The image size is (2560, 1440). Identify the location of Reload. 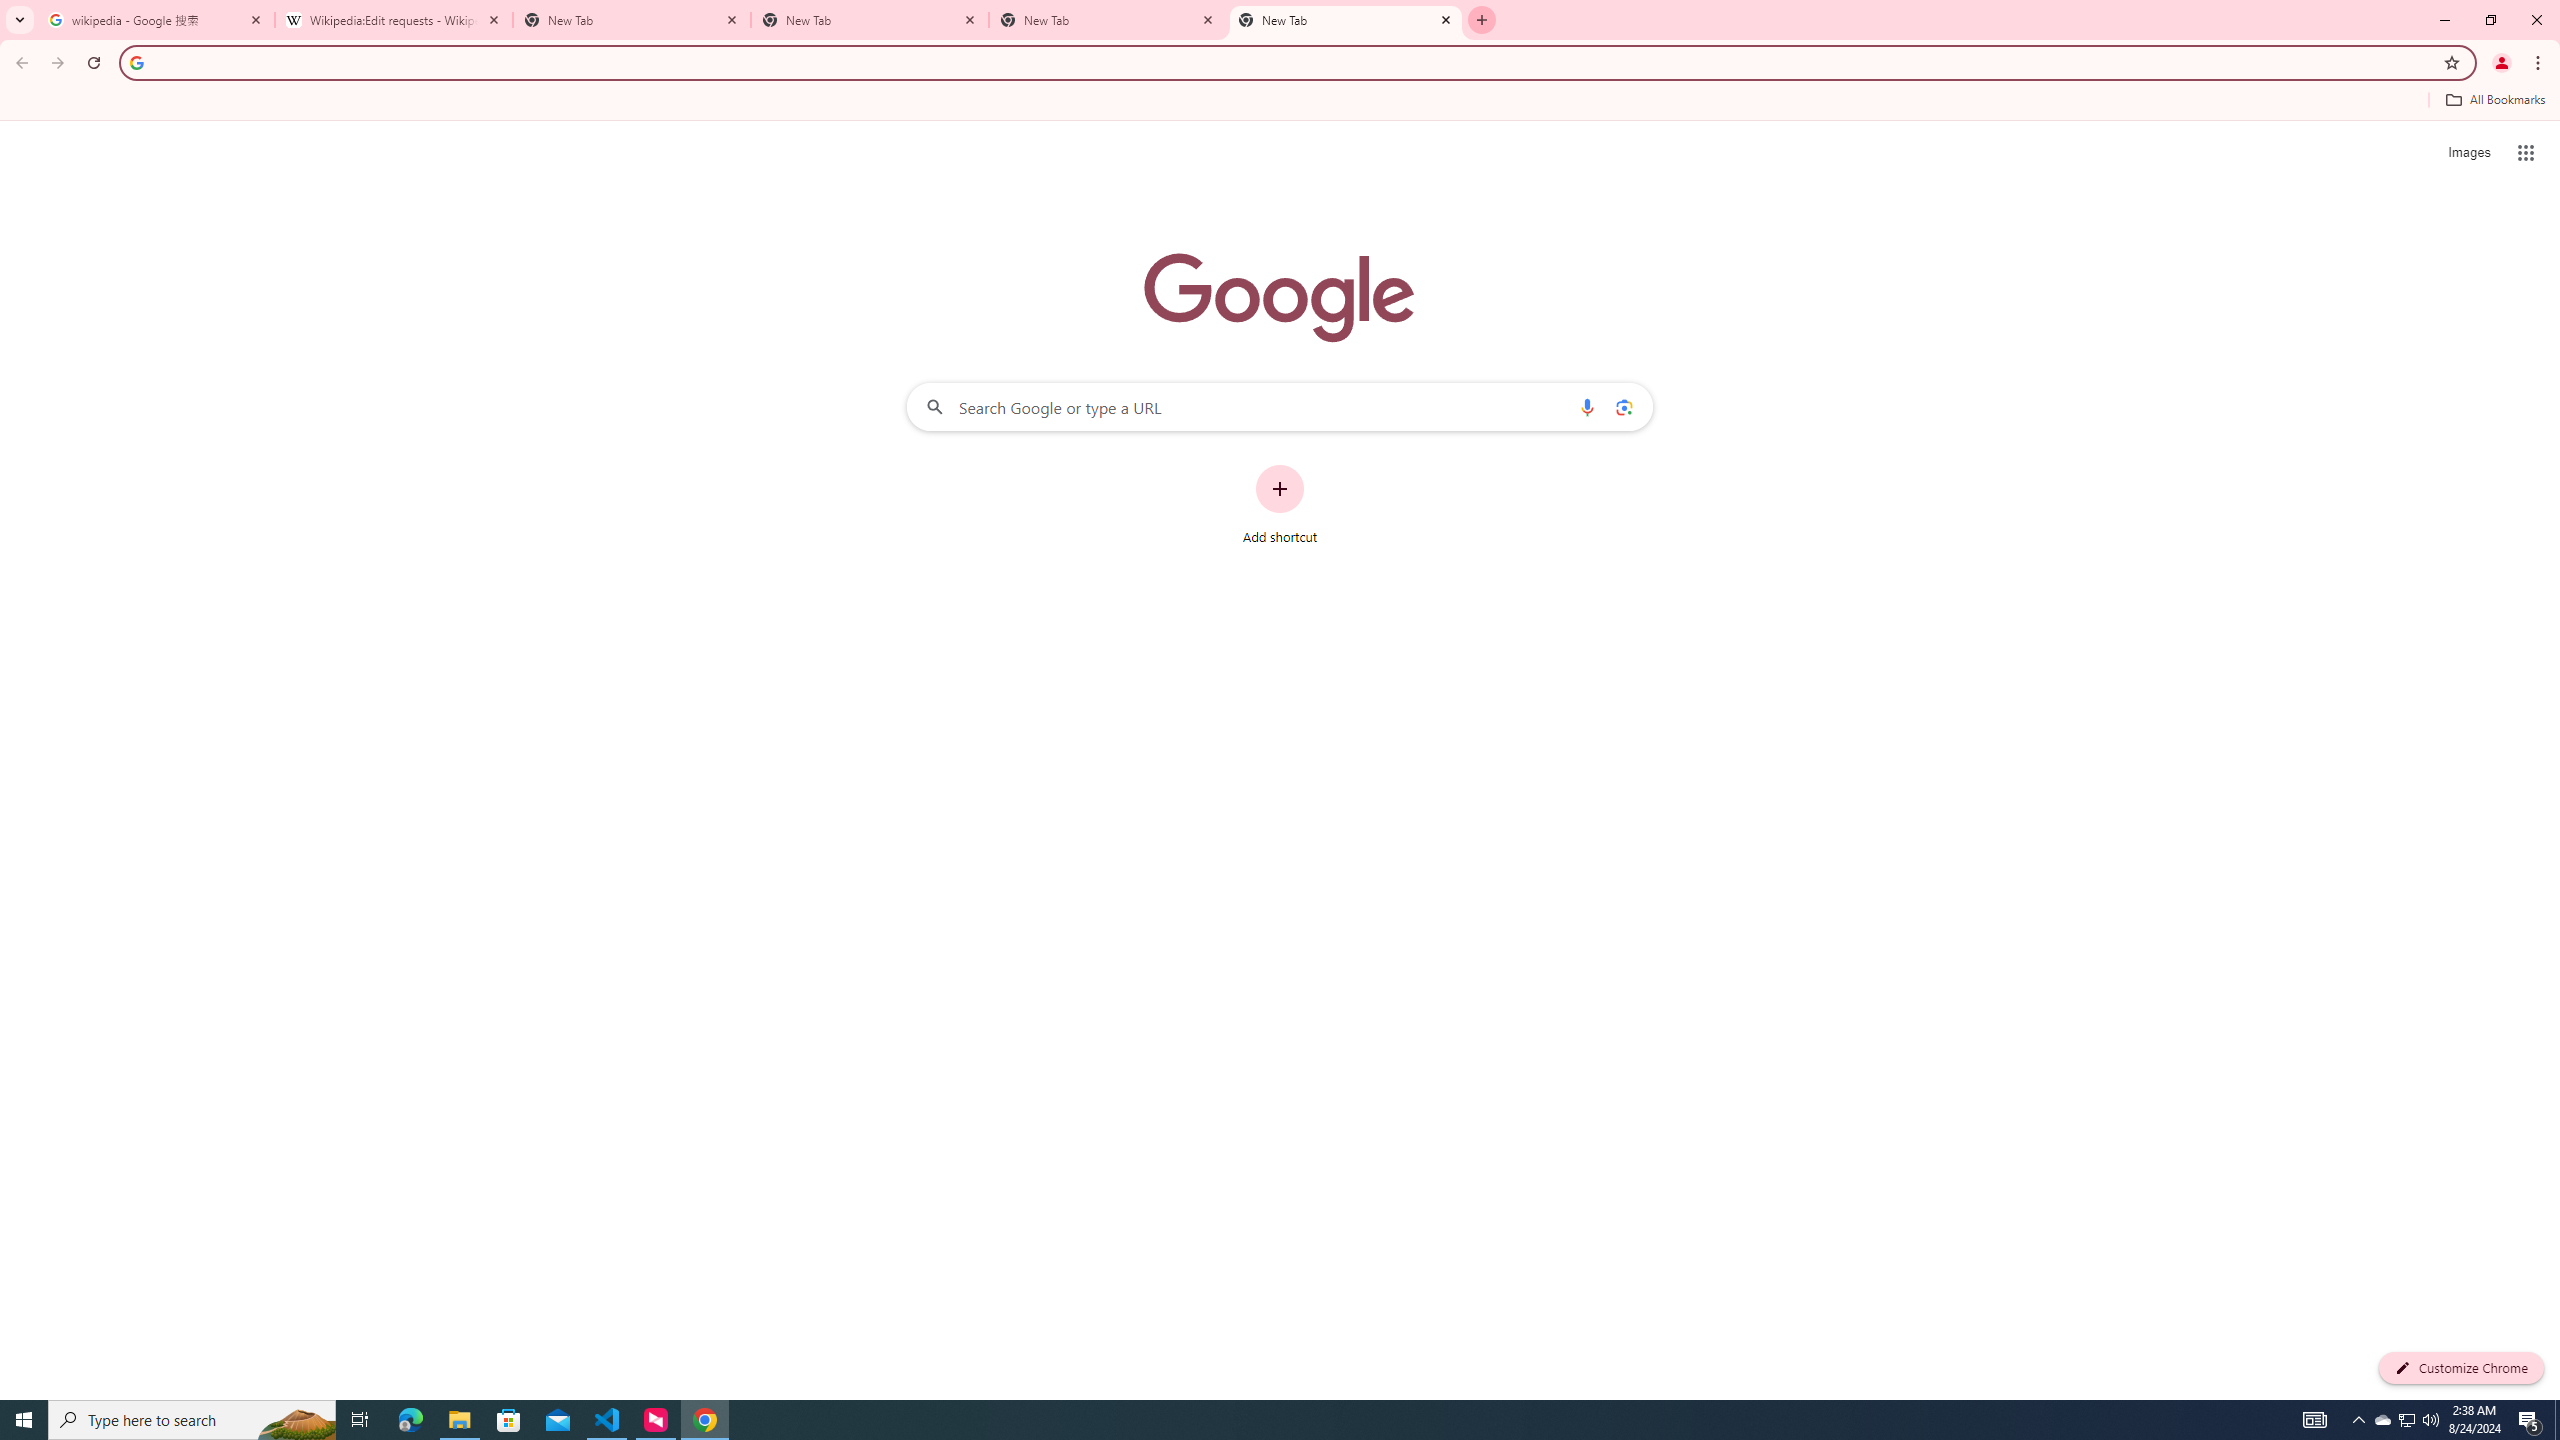
(93, 63).